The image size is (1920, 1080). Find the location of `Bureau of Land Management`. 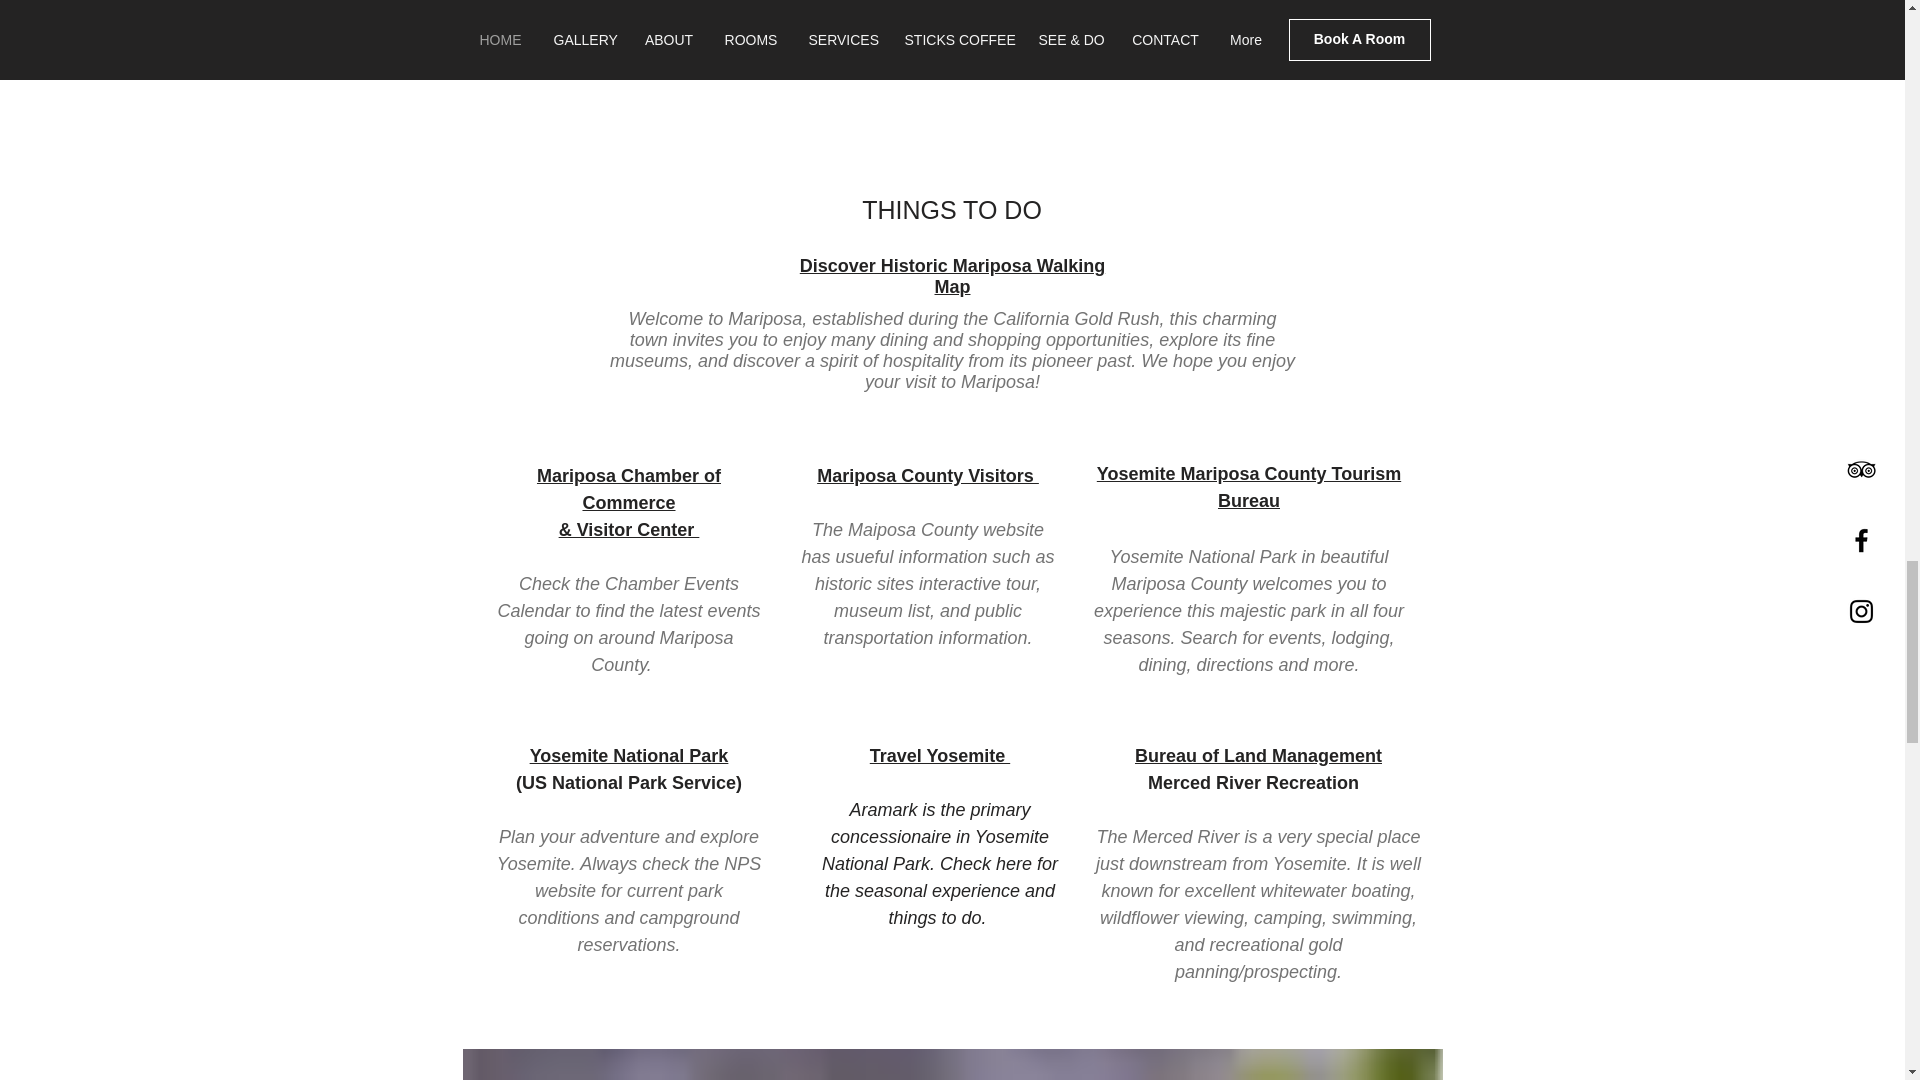

Bureau of Land Management is located at coordinates (1258, 756).